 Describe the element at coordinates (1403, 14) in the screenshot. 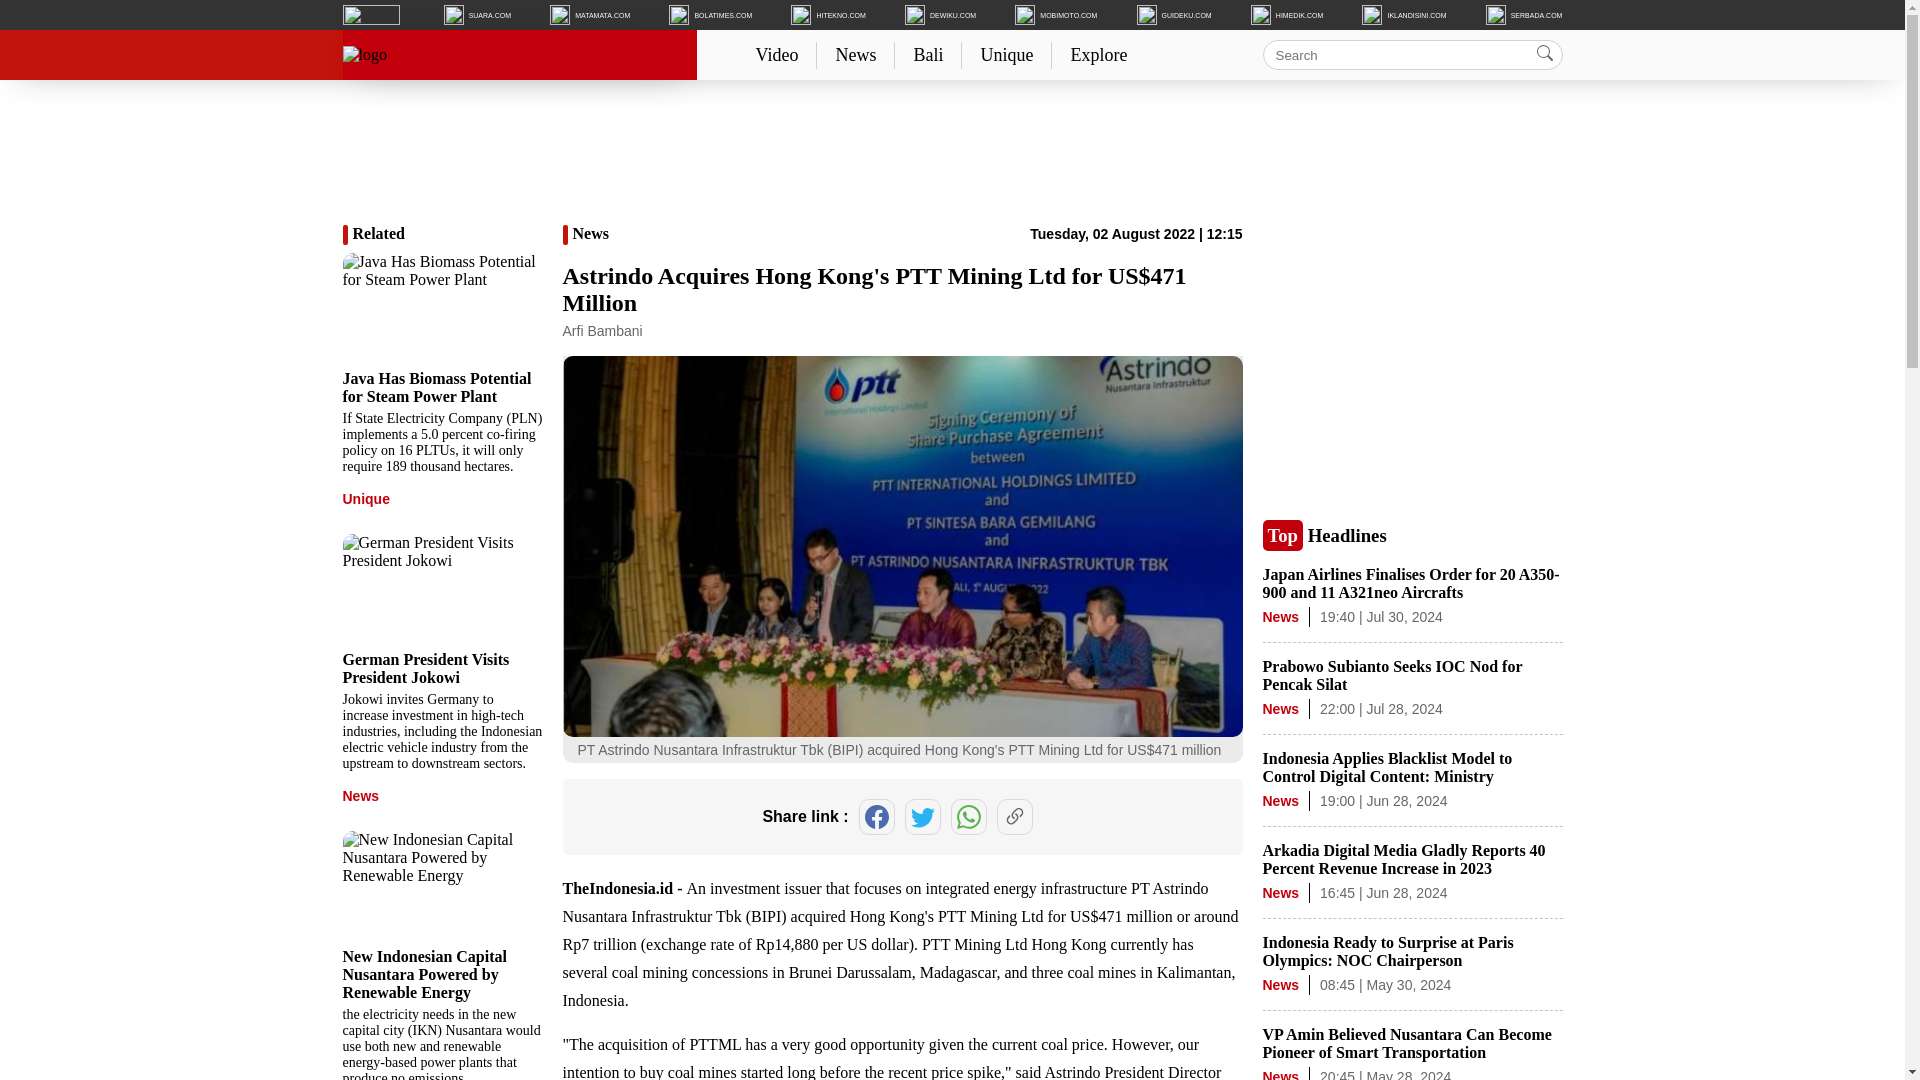

I see `IKLANDISINI.COM` at that location.